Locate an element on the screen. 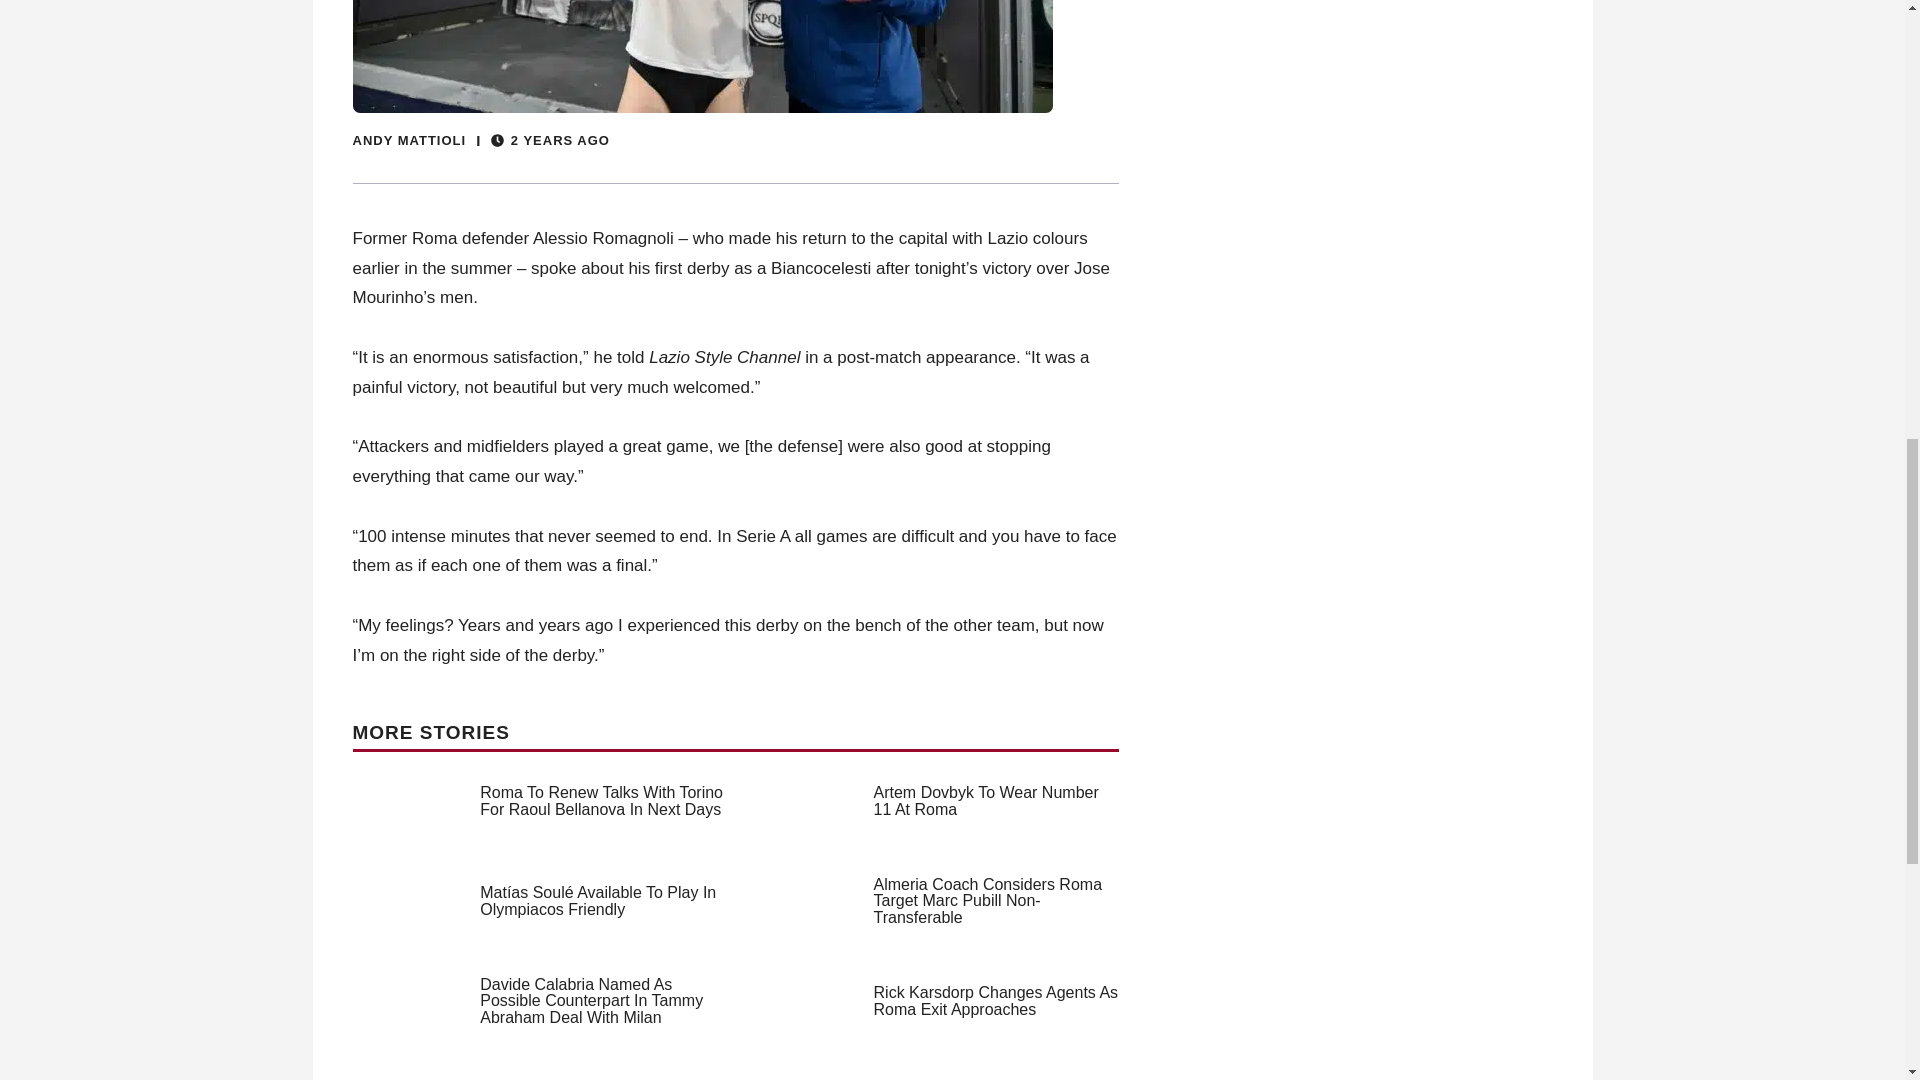 Image resolution: width=1920 pixels, height=1080 pixels. Artem Dovbyk To Wear Number 11 At Roma is located at coordinates (986, 800).